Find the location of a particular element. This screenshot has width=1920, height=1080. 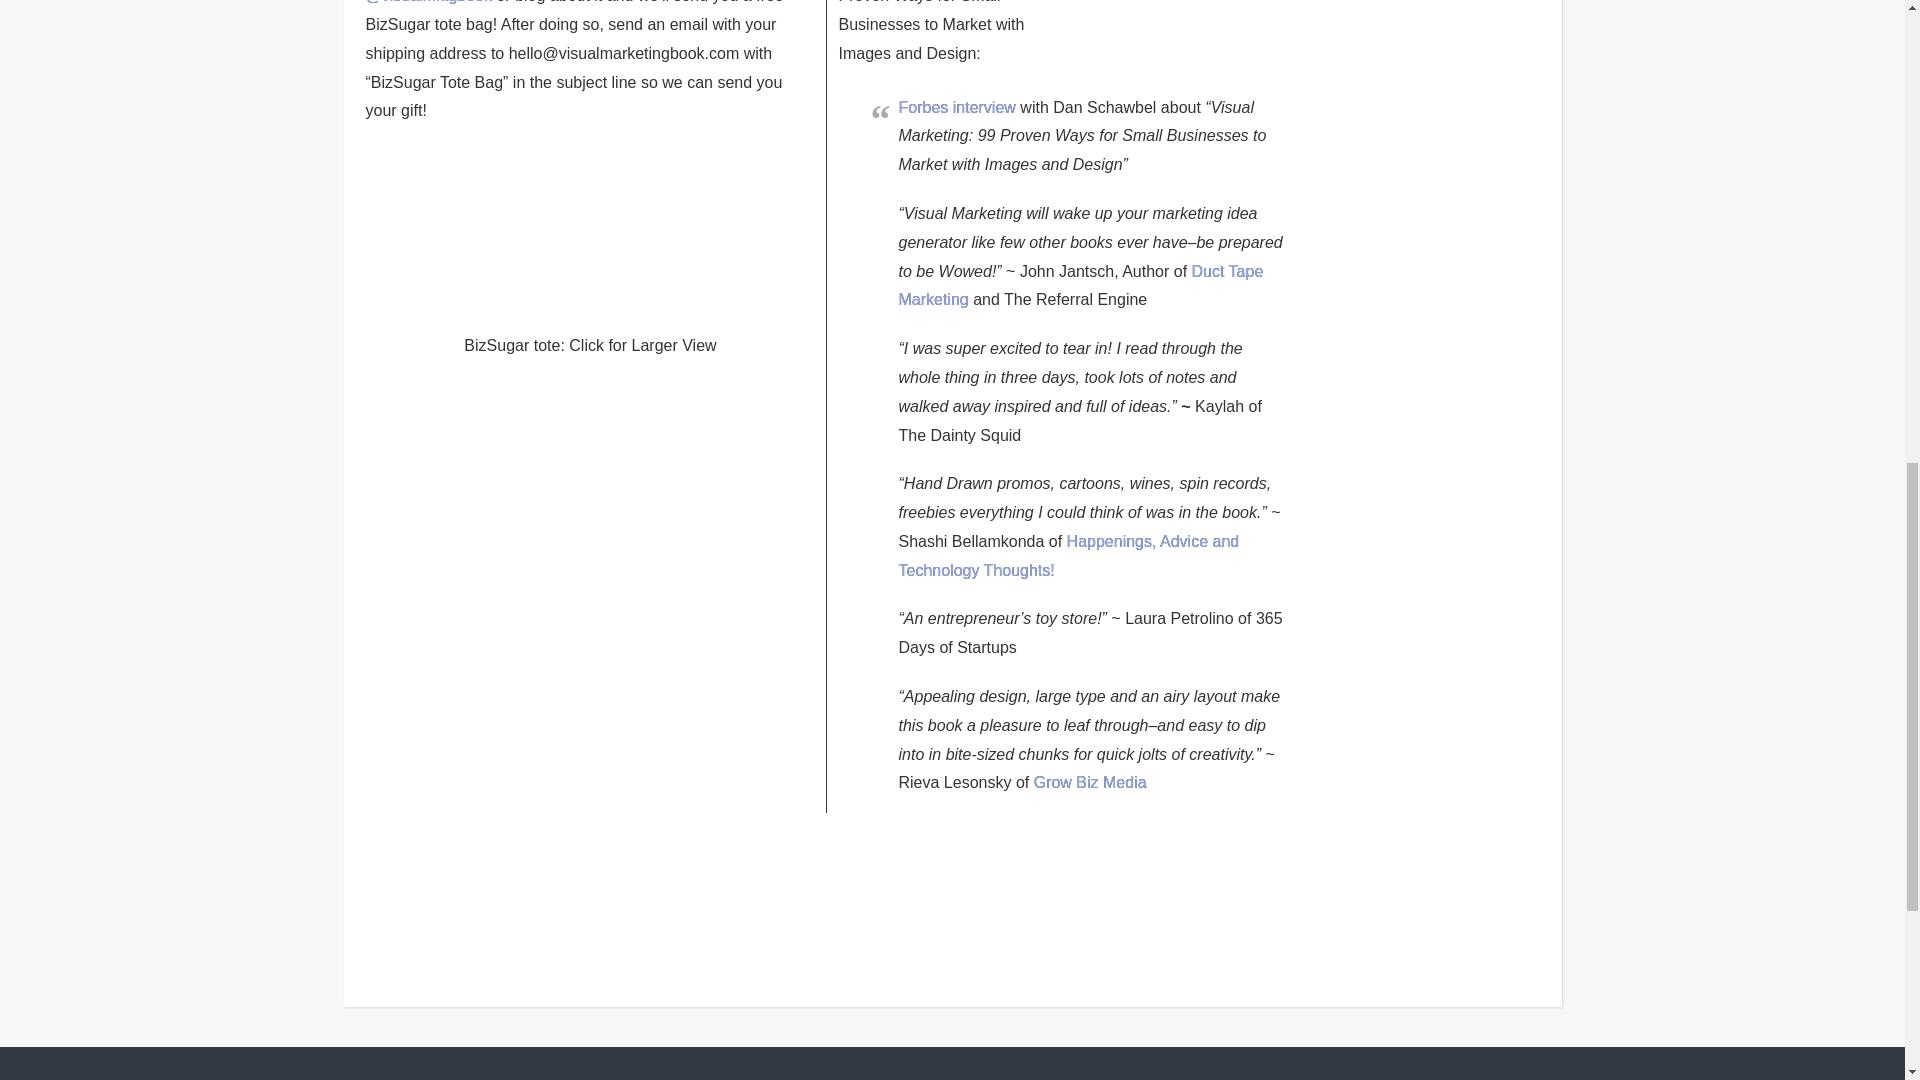

Visual Marketing Sighting! is located at coordinates (469, 257).